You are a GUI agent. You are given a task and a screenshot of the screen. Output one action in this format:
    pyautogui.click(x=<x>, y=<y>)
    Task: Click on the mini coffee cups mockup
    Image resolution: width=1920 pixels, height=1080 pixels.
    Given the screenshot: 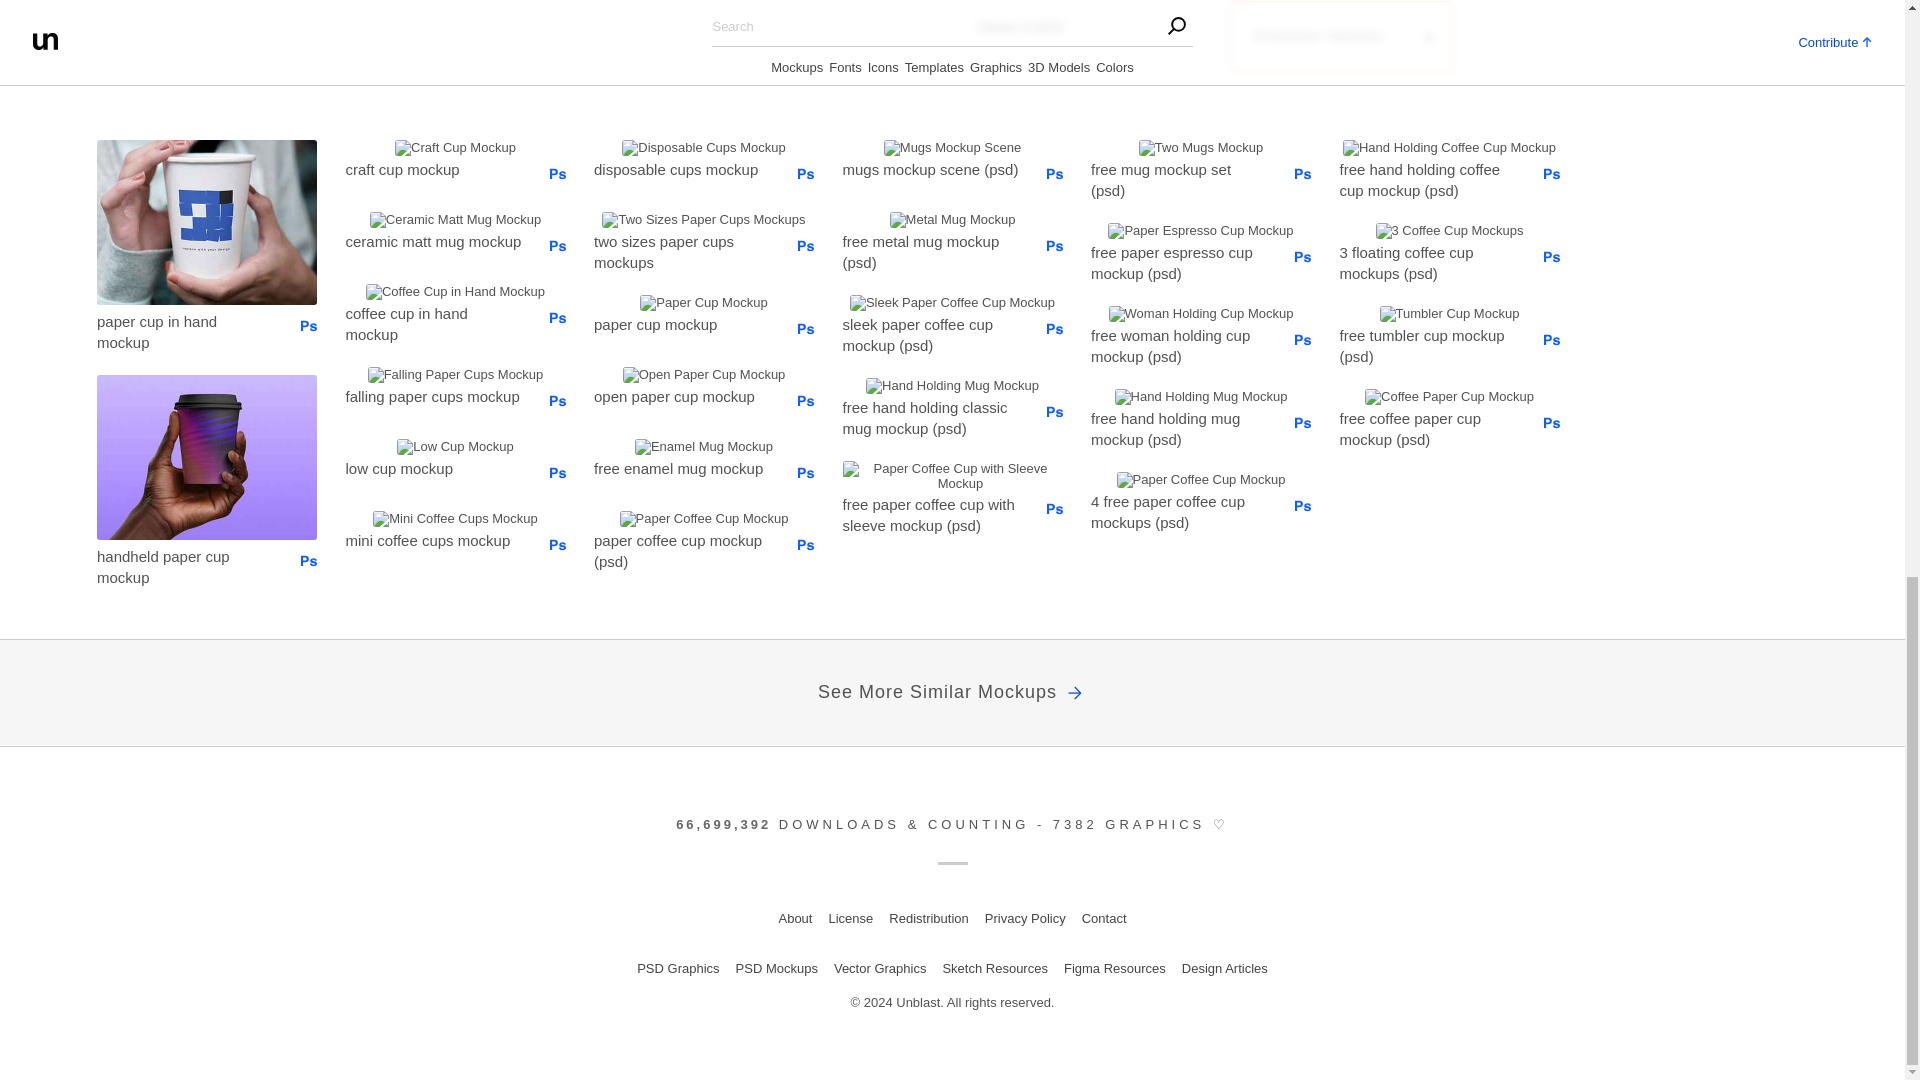 What is the action you would take?
    pyautogui.click(x=434, y=538)
    